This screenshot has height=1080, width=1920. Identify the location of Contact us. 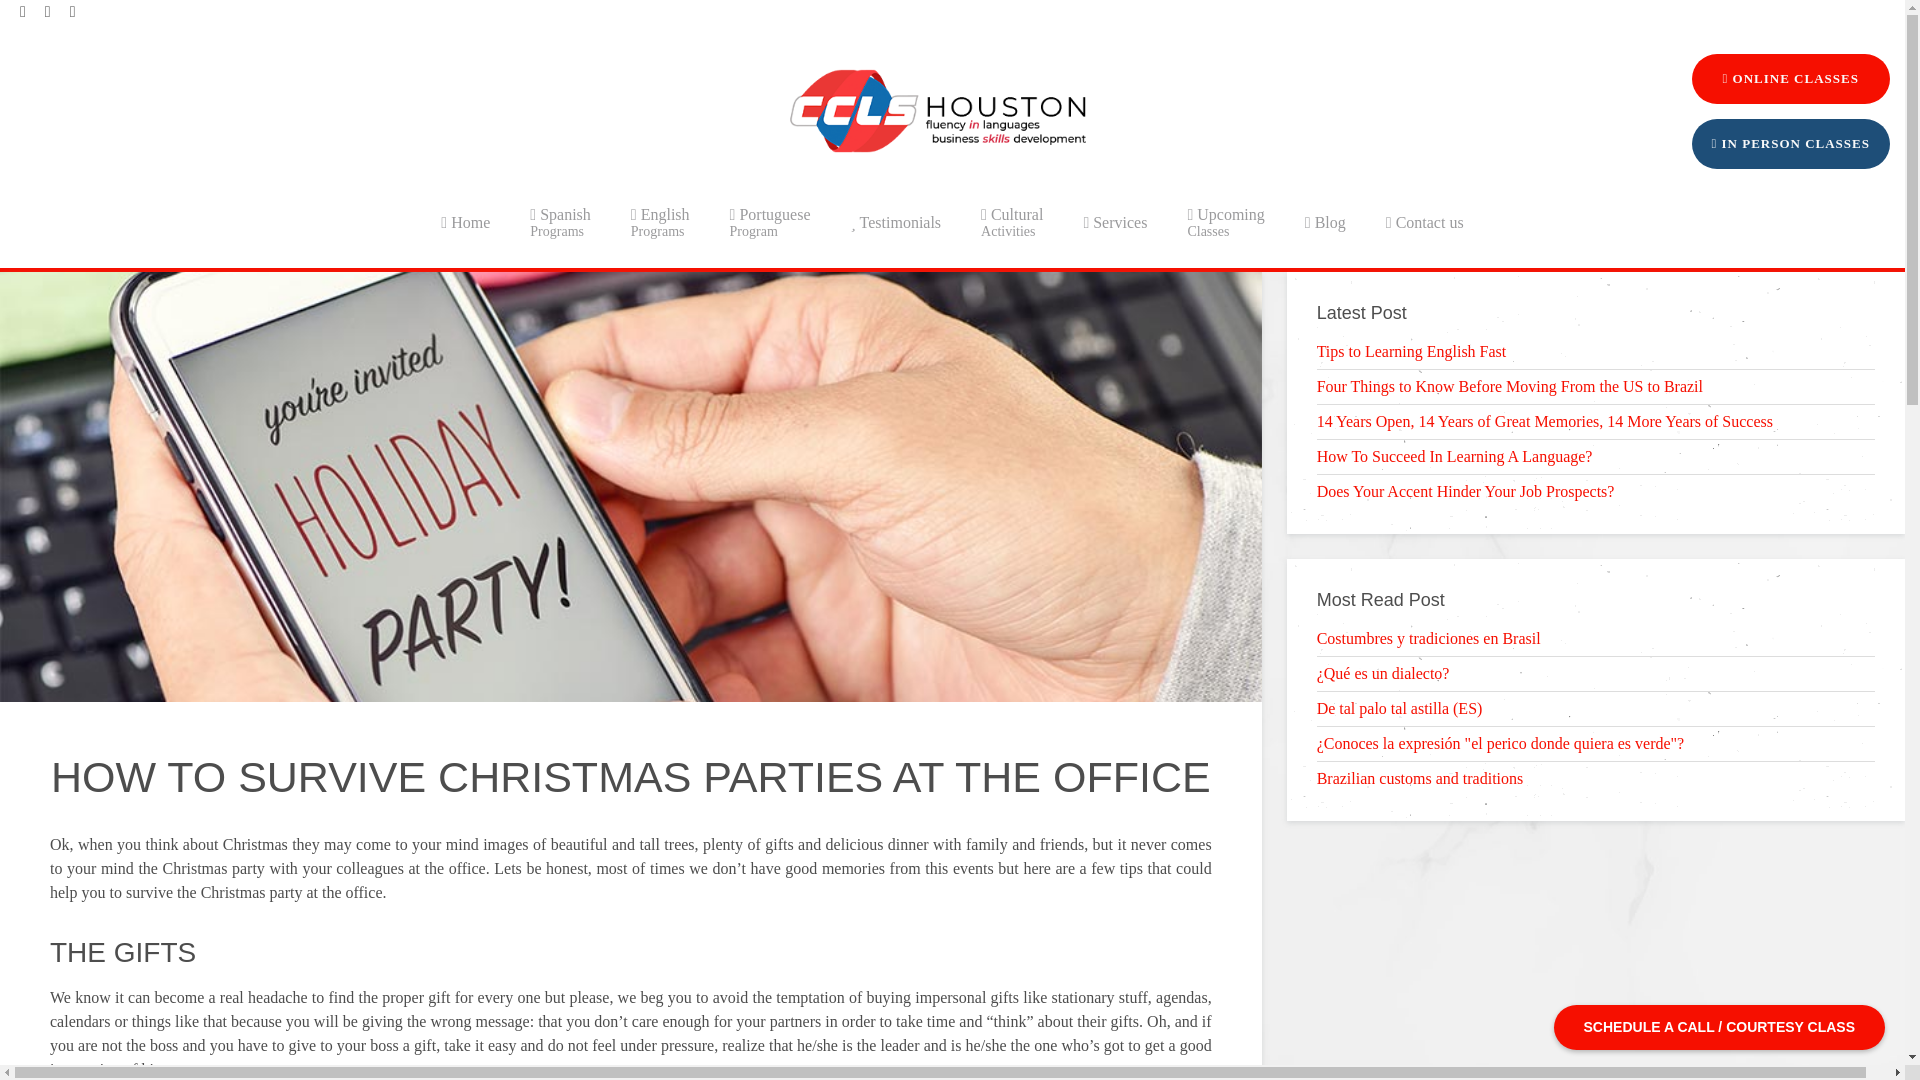
(560, 222).